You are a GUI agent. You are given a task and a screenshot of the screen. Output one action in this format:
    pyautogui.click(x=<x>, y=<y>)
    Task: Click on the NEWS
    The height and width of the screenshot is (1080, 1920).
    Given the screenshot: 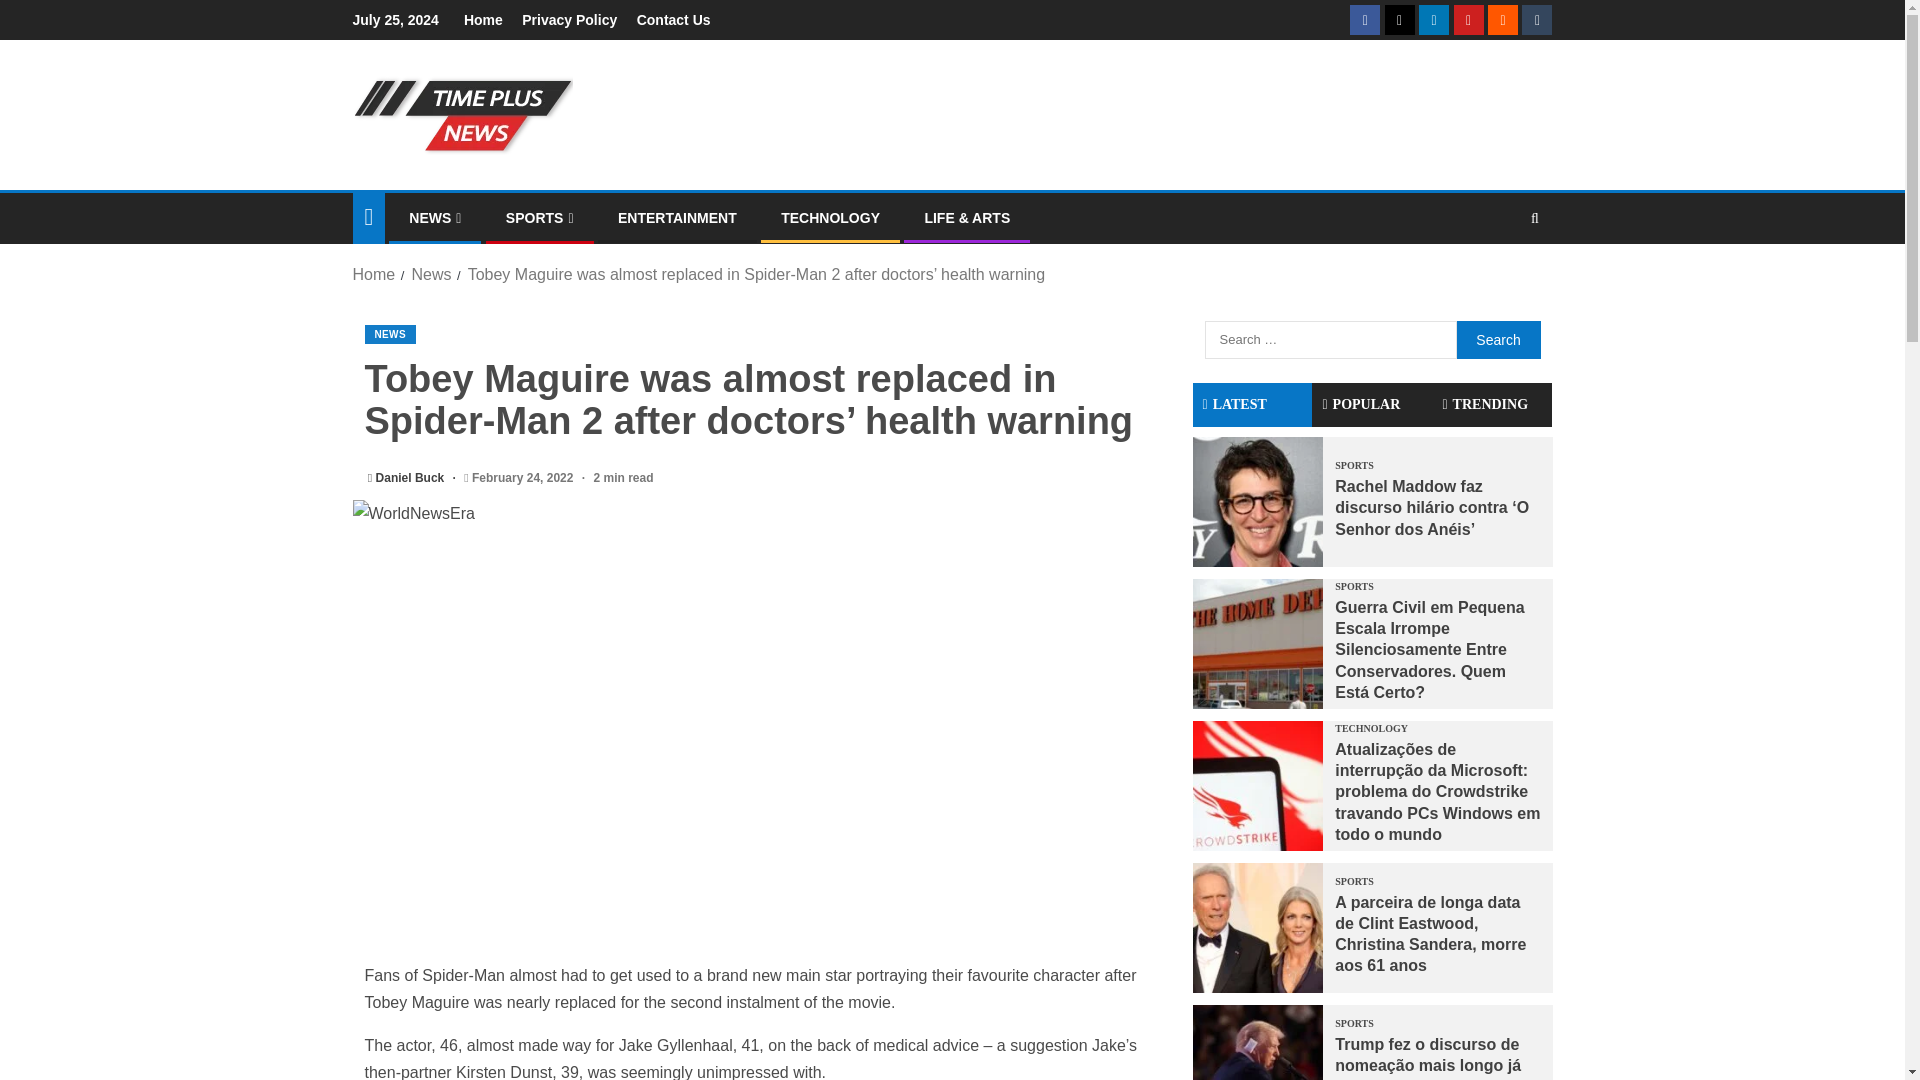 What is the action you would take?
    pyautogui.click(x=434, y=217)
    